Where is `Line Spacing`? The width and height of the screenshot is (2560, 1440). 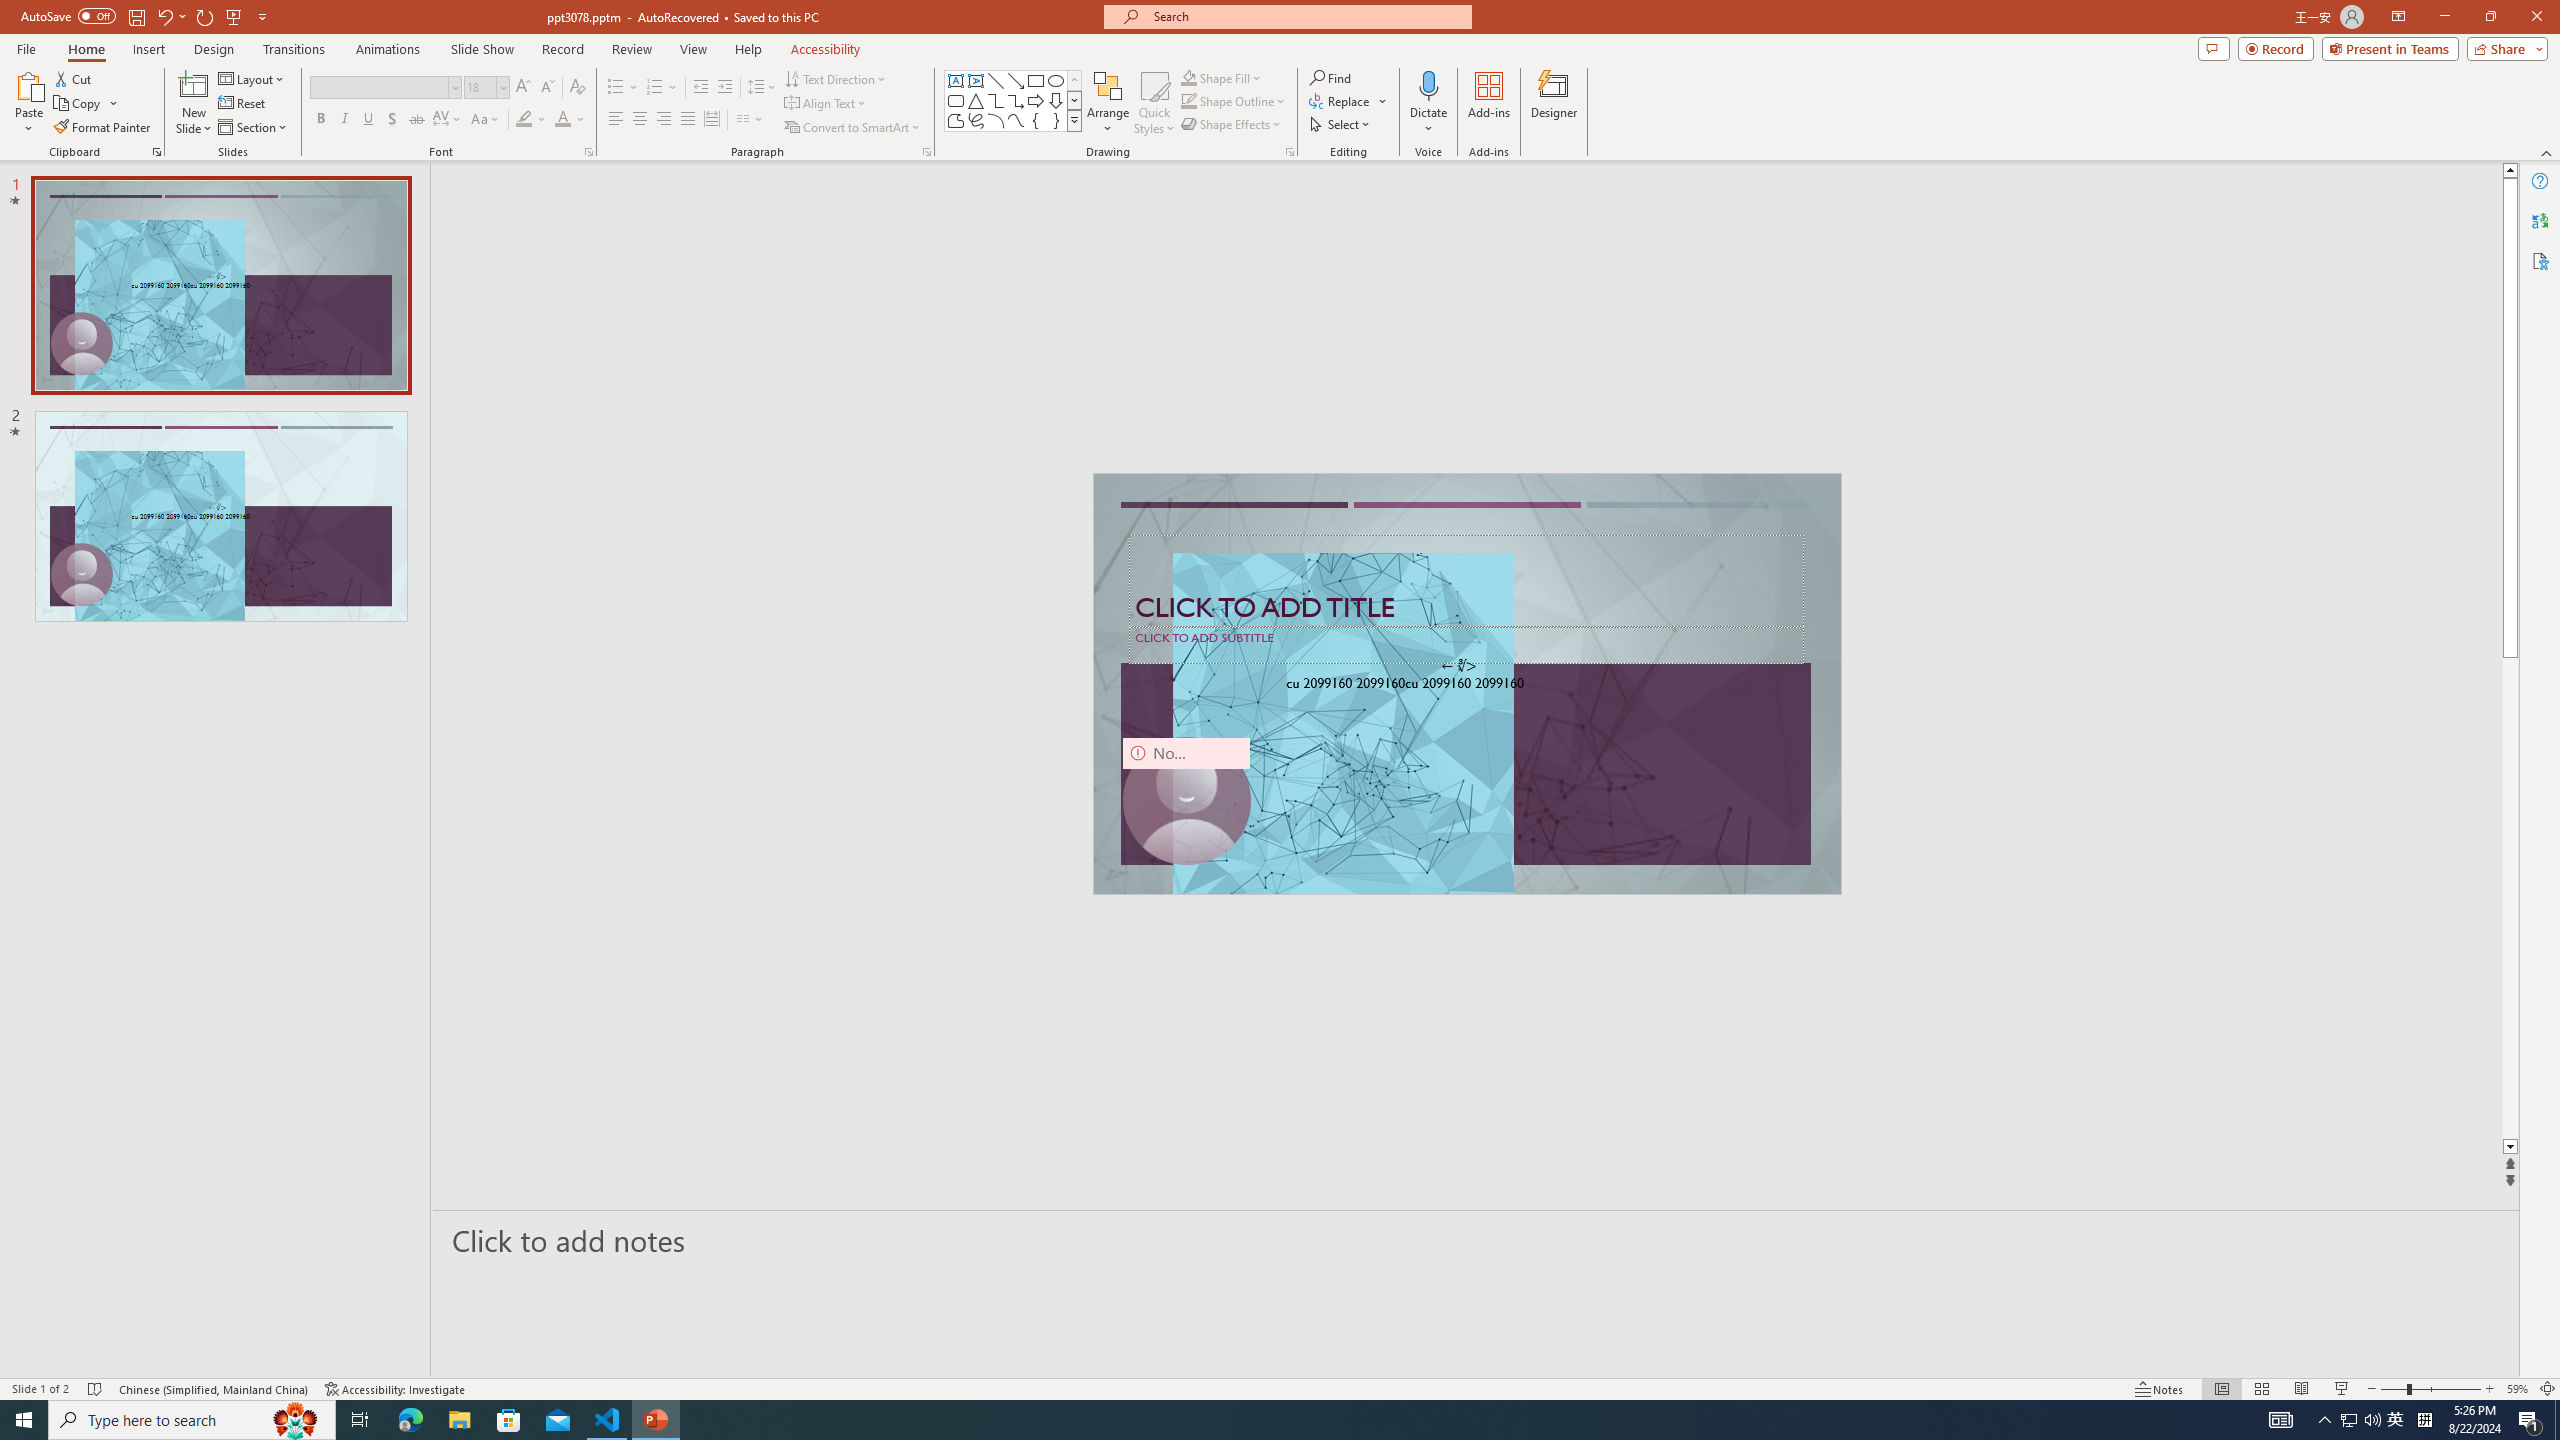
Line Spacing is located at coordinates (762, 88).